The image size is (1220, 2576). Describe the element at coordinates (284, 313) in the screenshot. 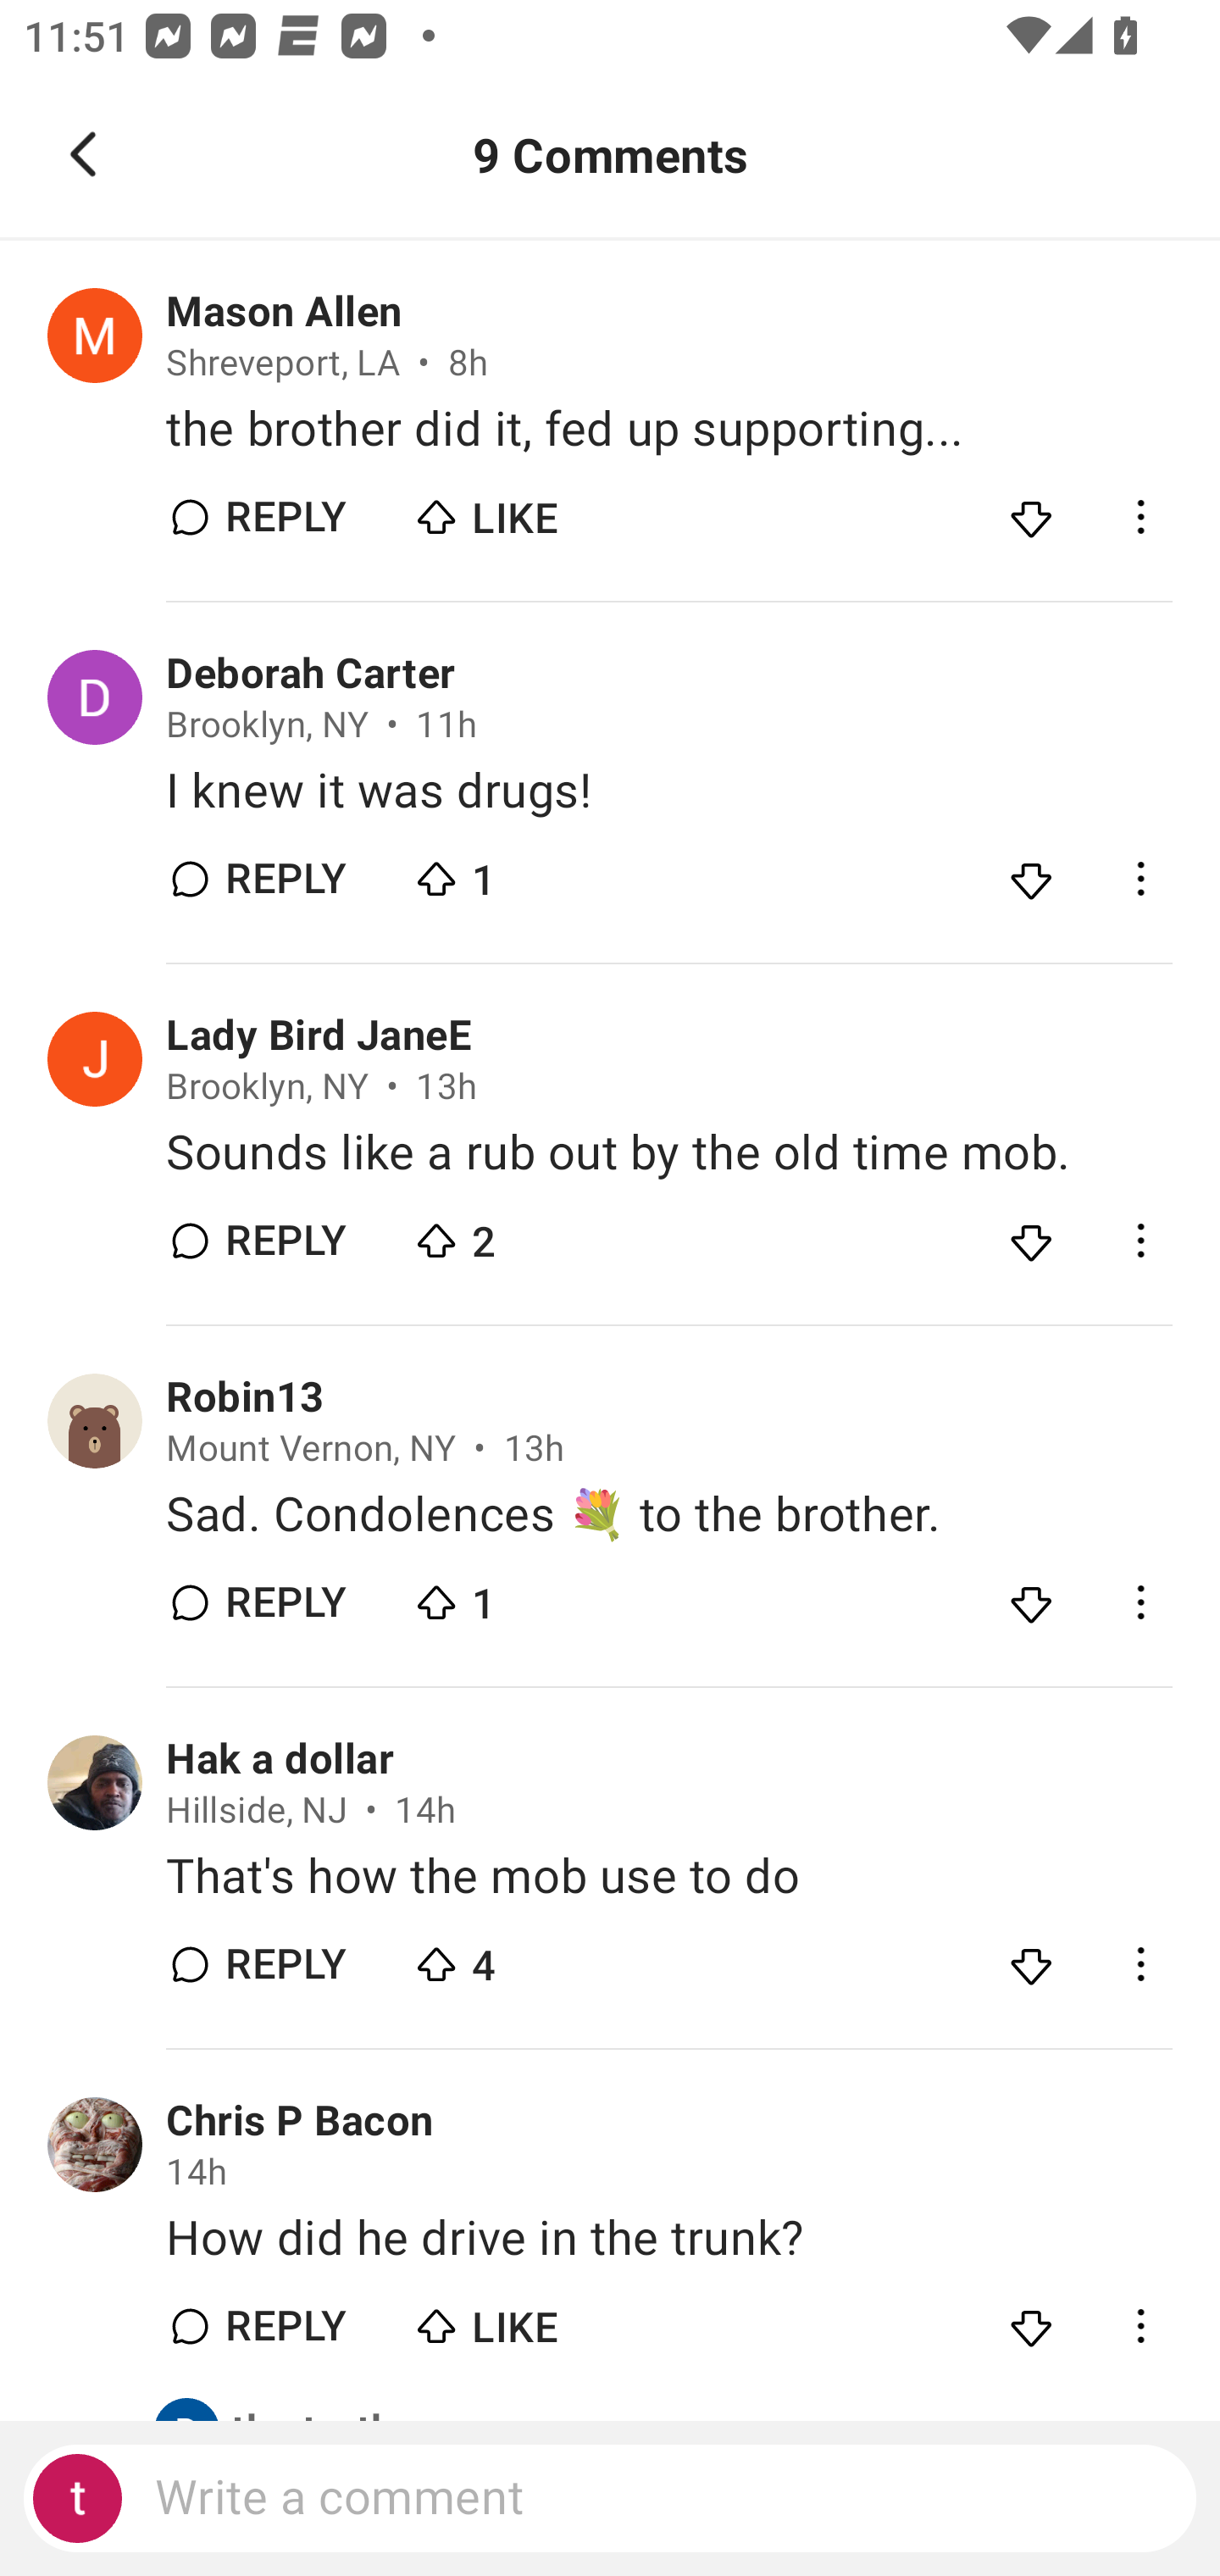

I see `Mason Allen` at that location.